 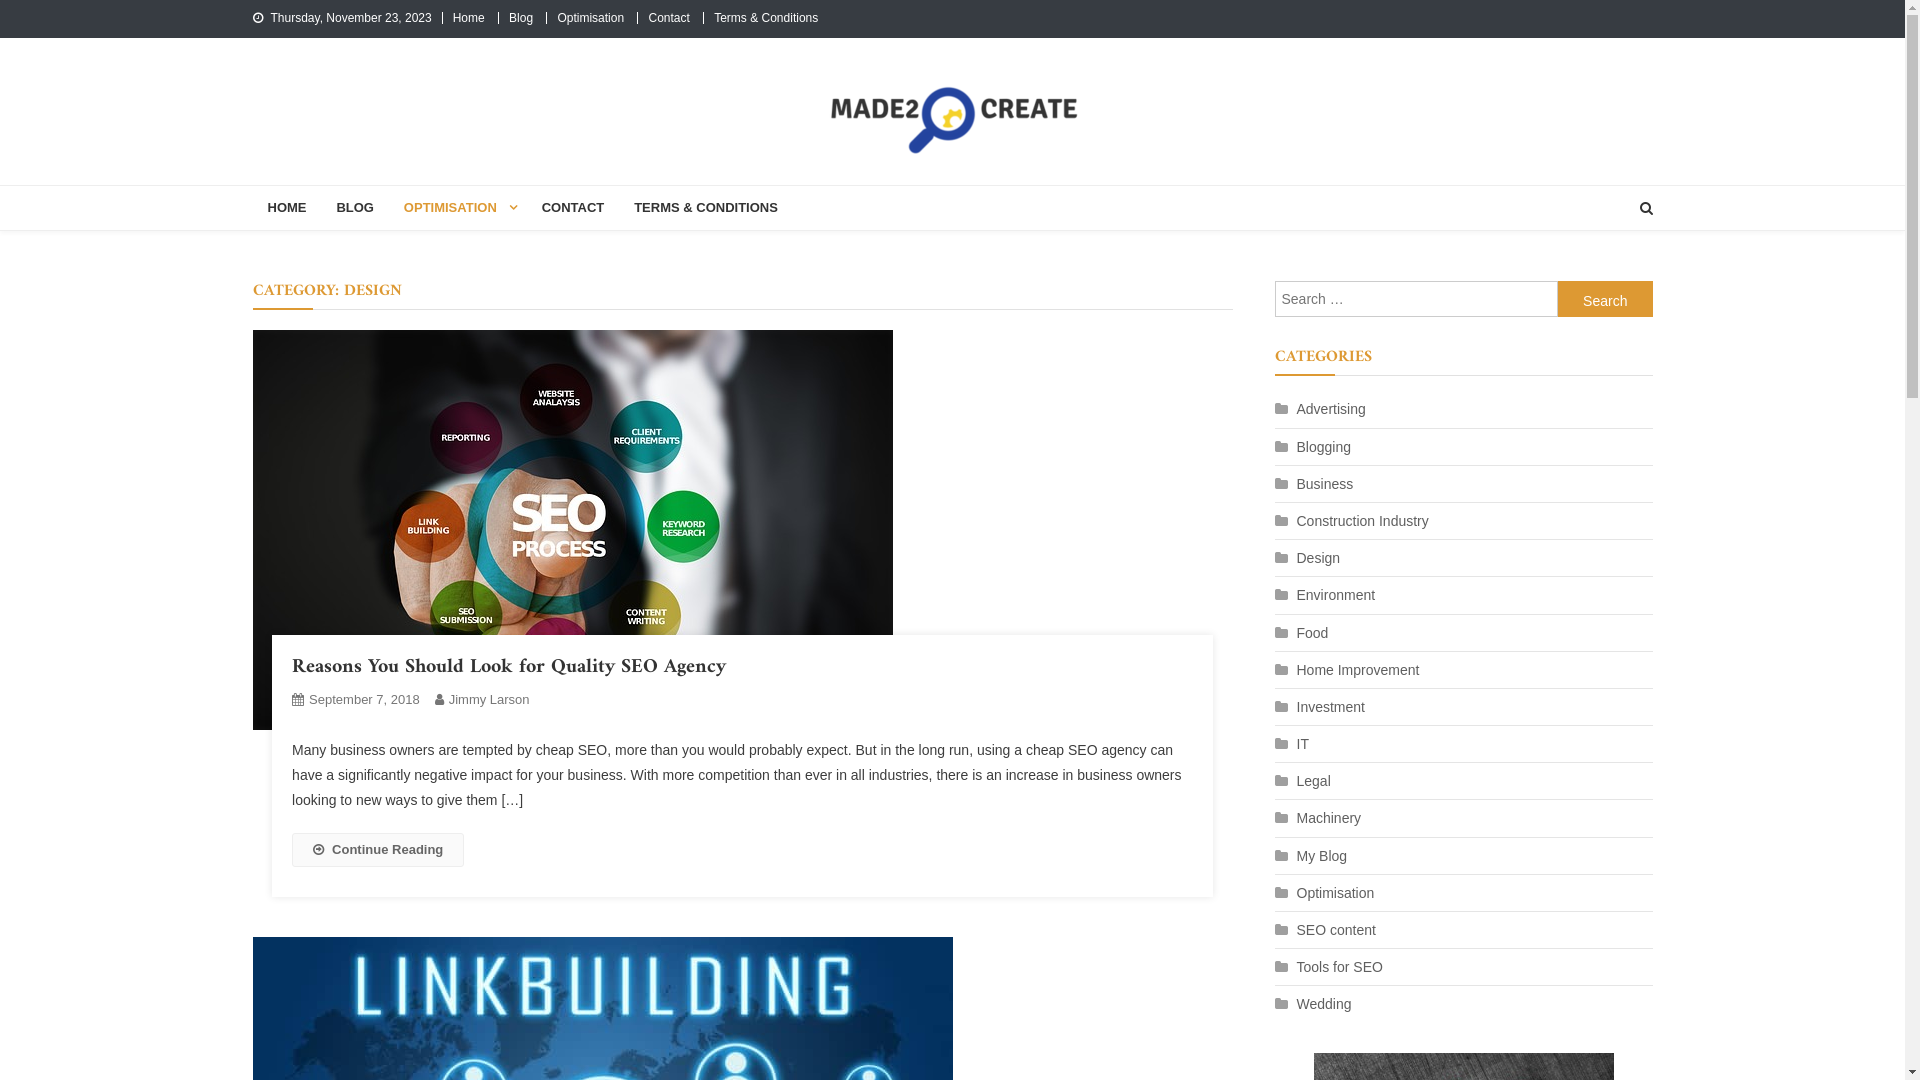 I want to click on CONTACT, so click(x=574, y=208).